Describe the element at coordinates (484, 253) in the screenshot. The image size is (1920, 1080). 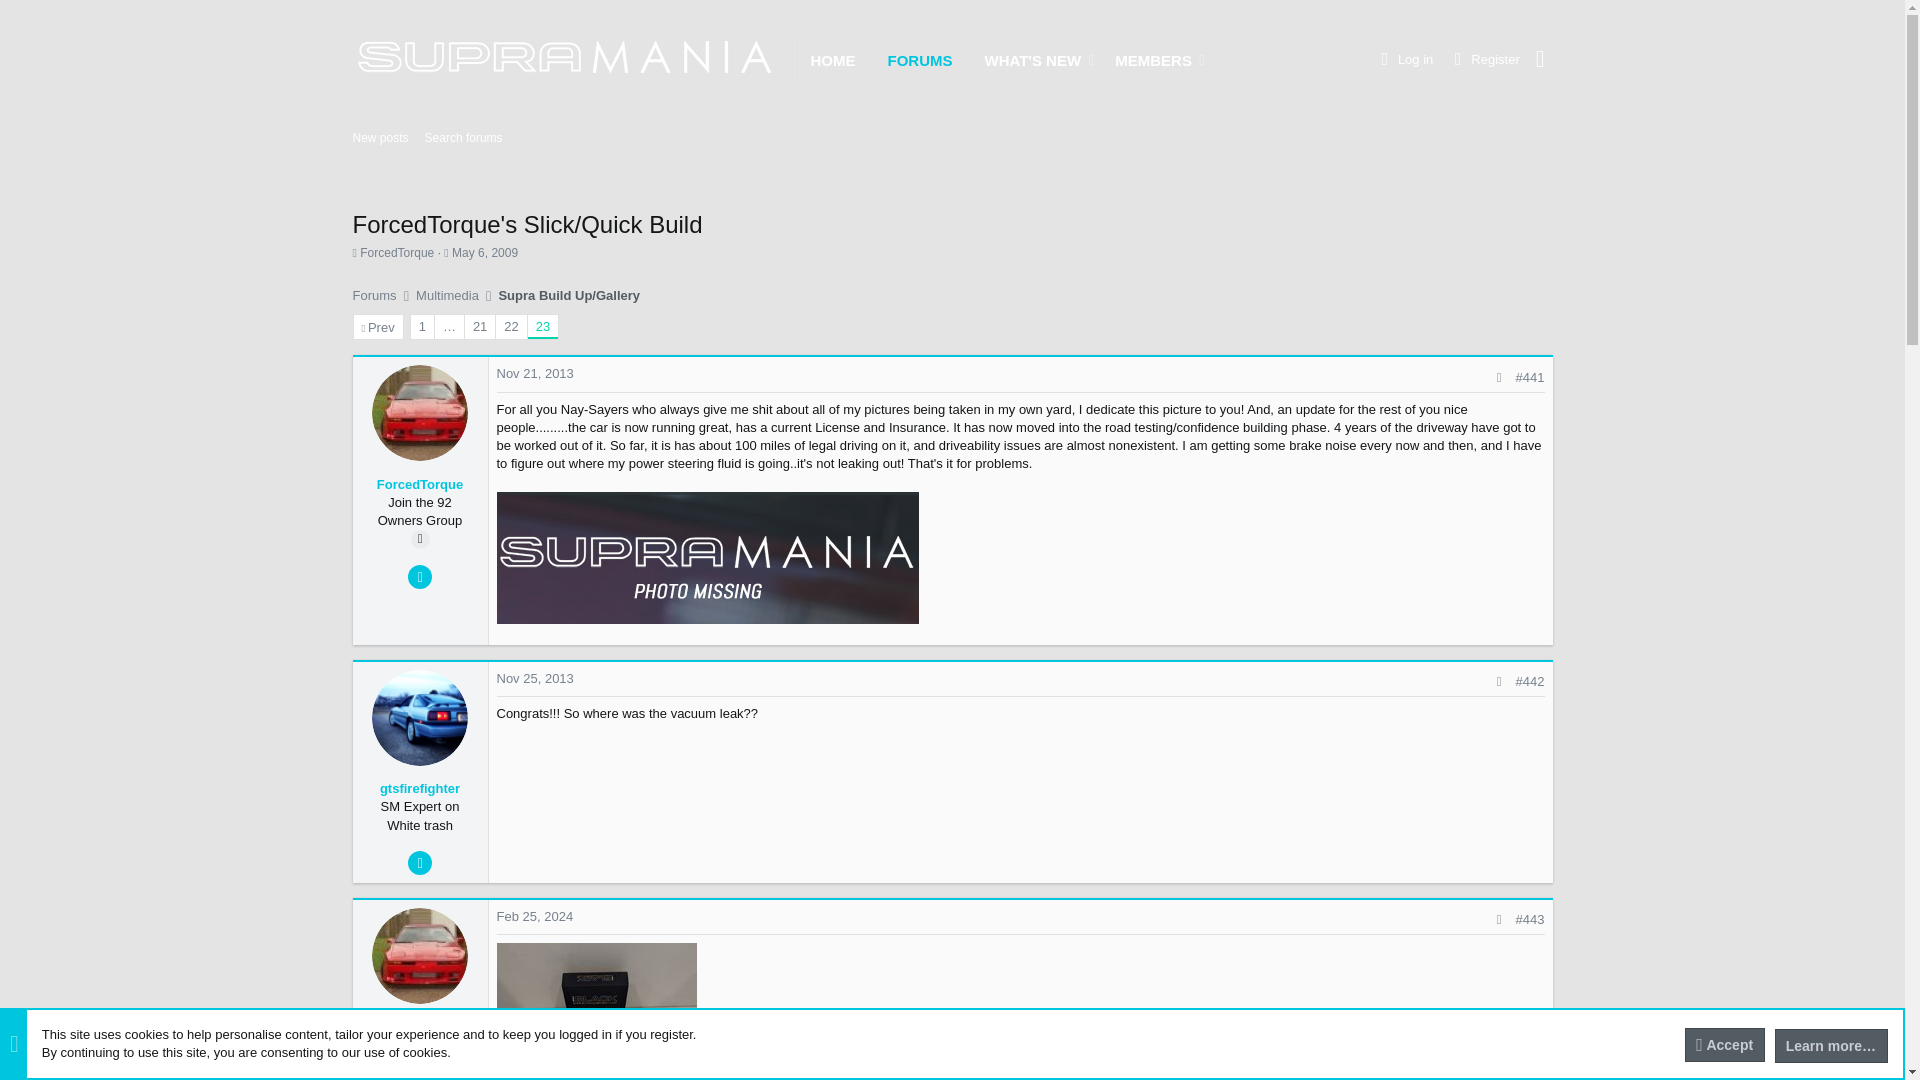
I see `May 6, 2009` at that location.